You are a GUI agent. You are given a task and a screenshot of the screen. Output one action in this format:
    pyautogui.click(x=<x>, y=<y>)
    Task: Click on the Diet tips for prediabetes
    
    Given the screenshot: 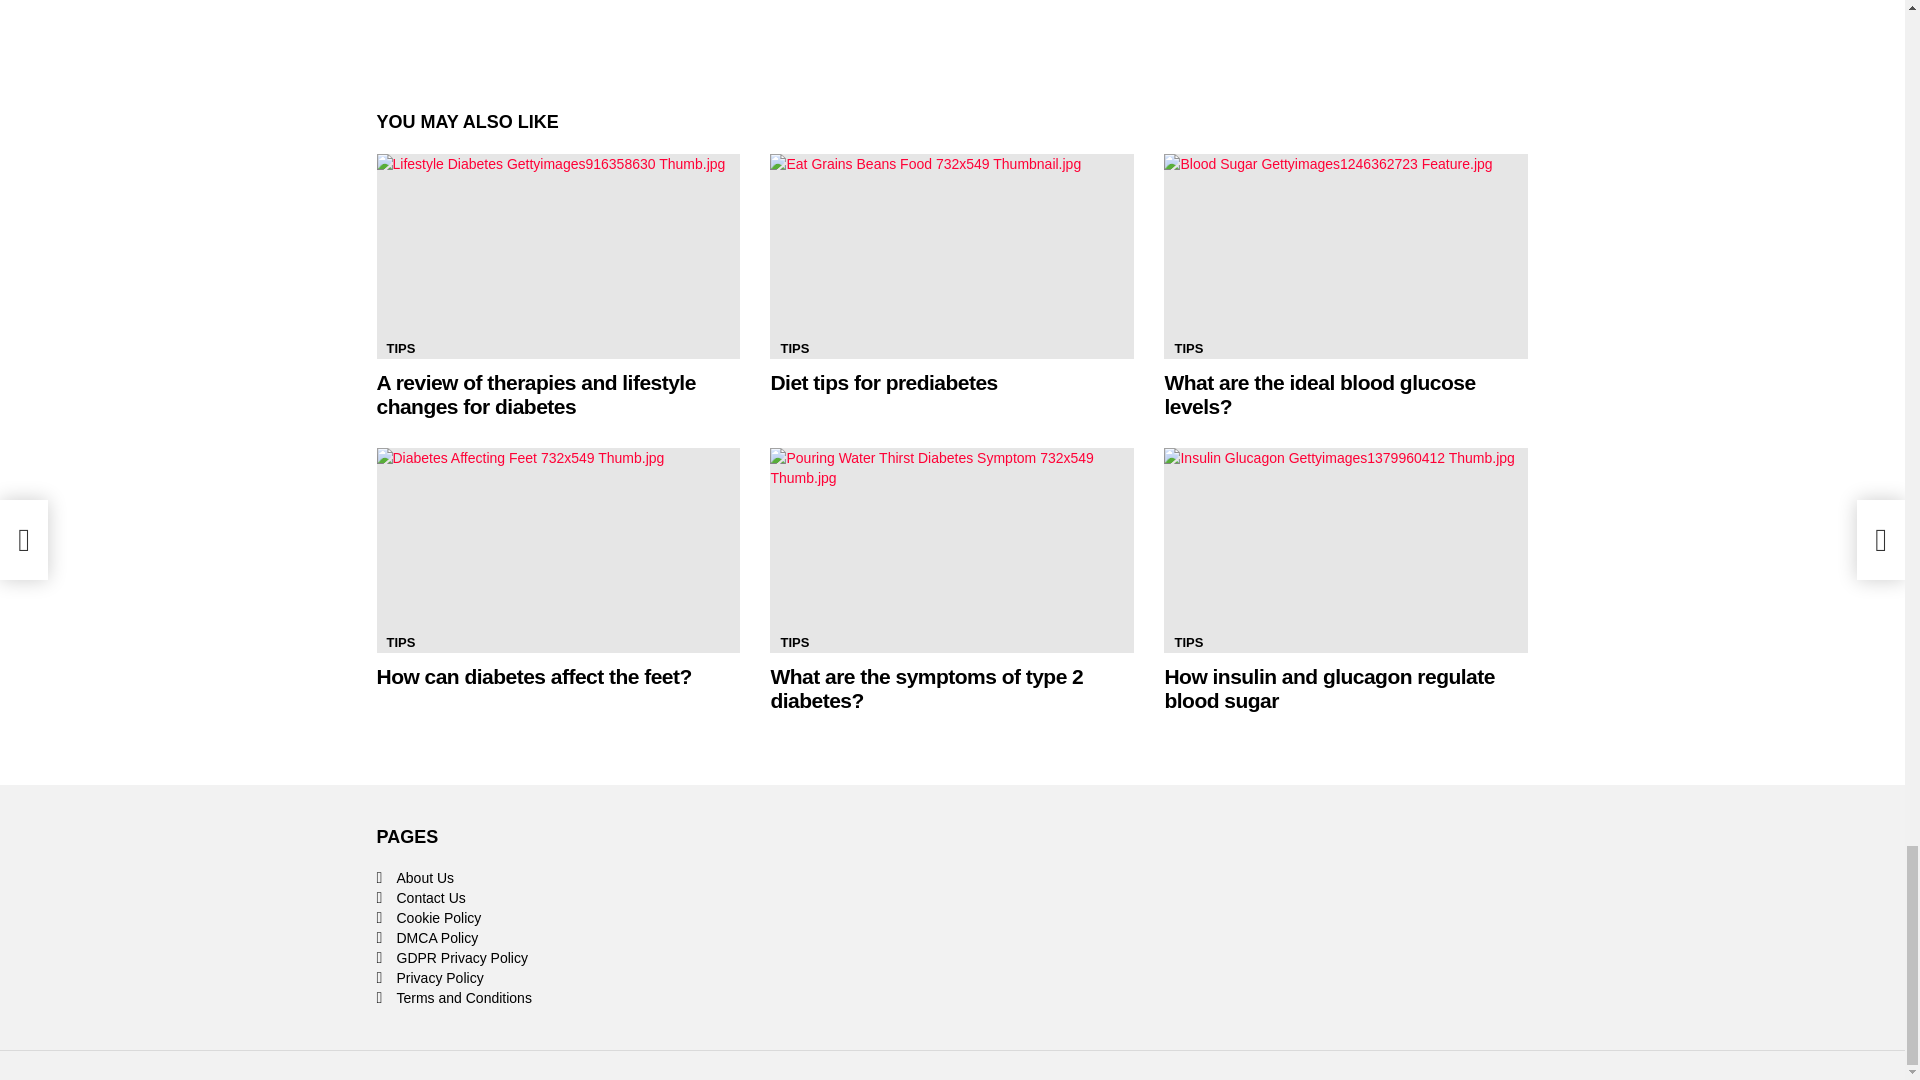 What is the action you would take?
    pyautogui.click(x=882, y=382)
    